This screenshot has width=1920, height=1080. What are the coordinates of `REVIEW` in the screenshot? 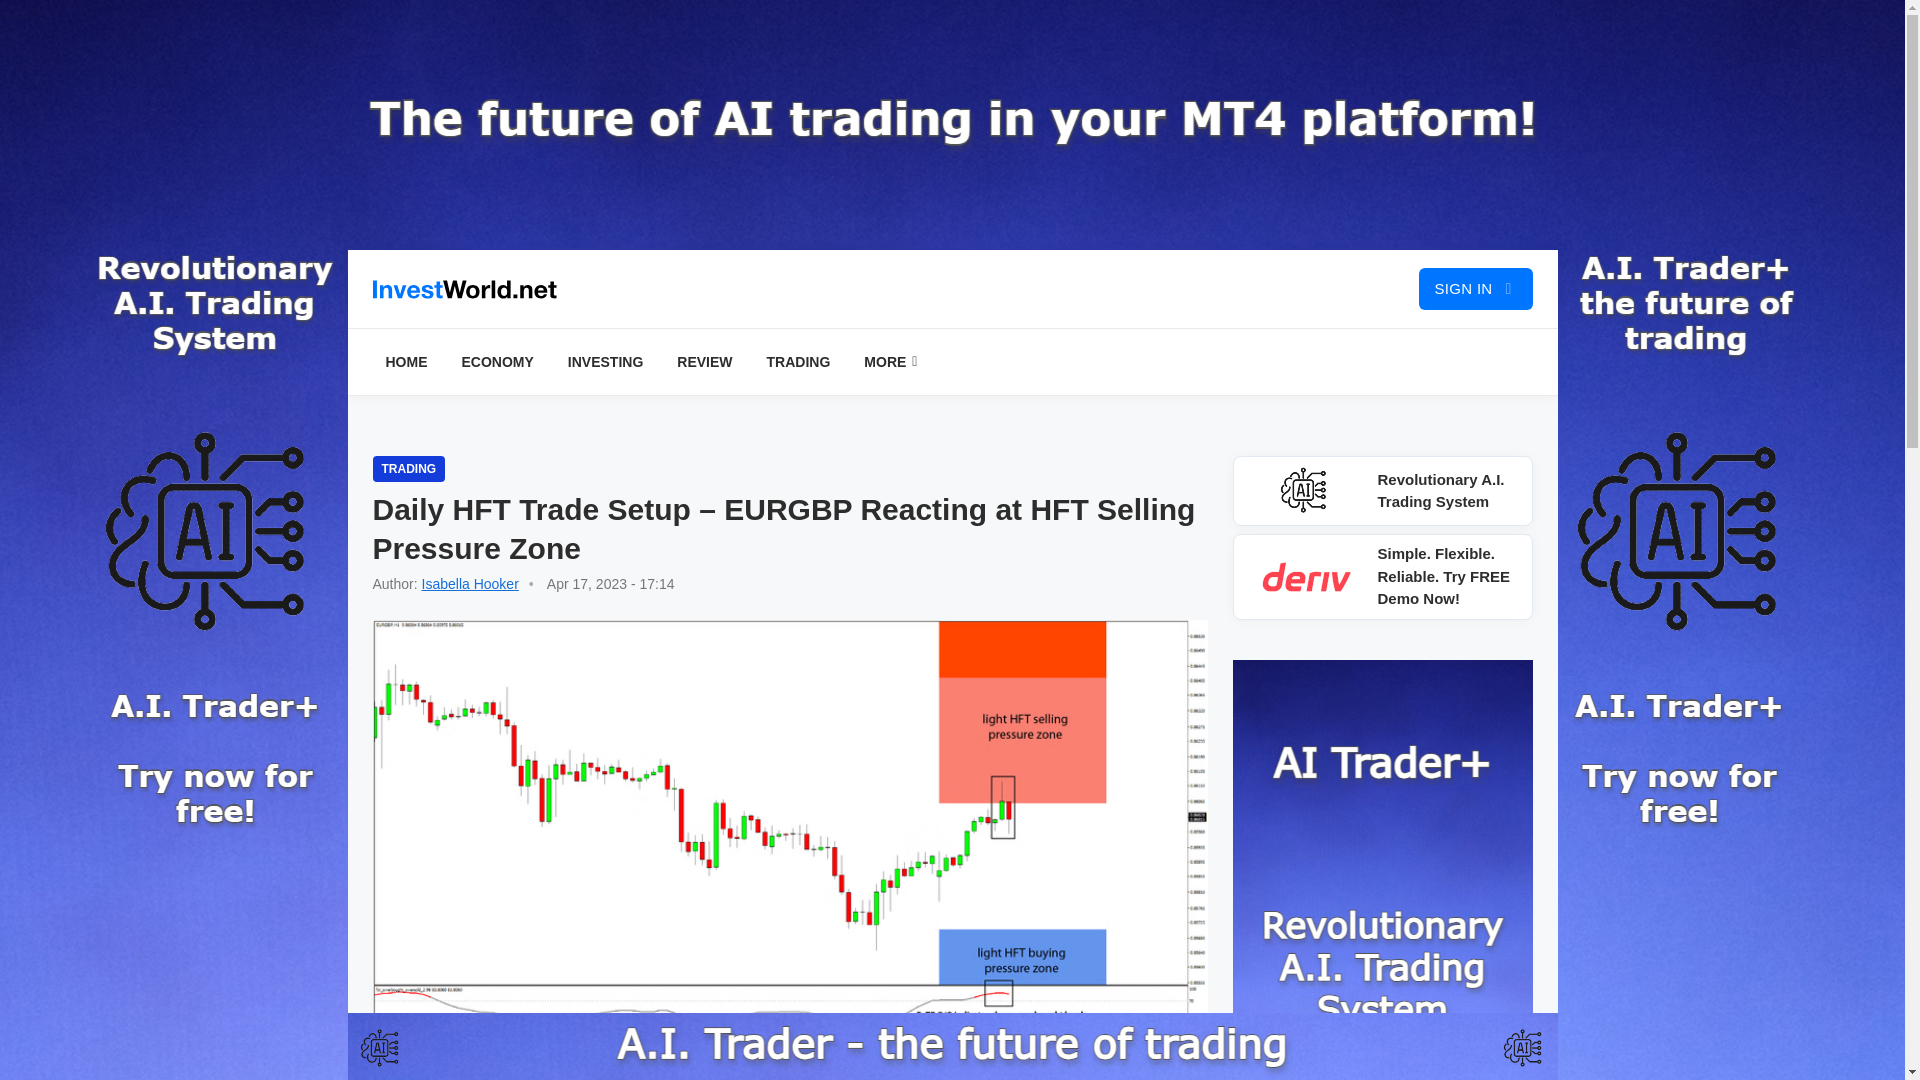 It's located at (704, 362).